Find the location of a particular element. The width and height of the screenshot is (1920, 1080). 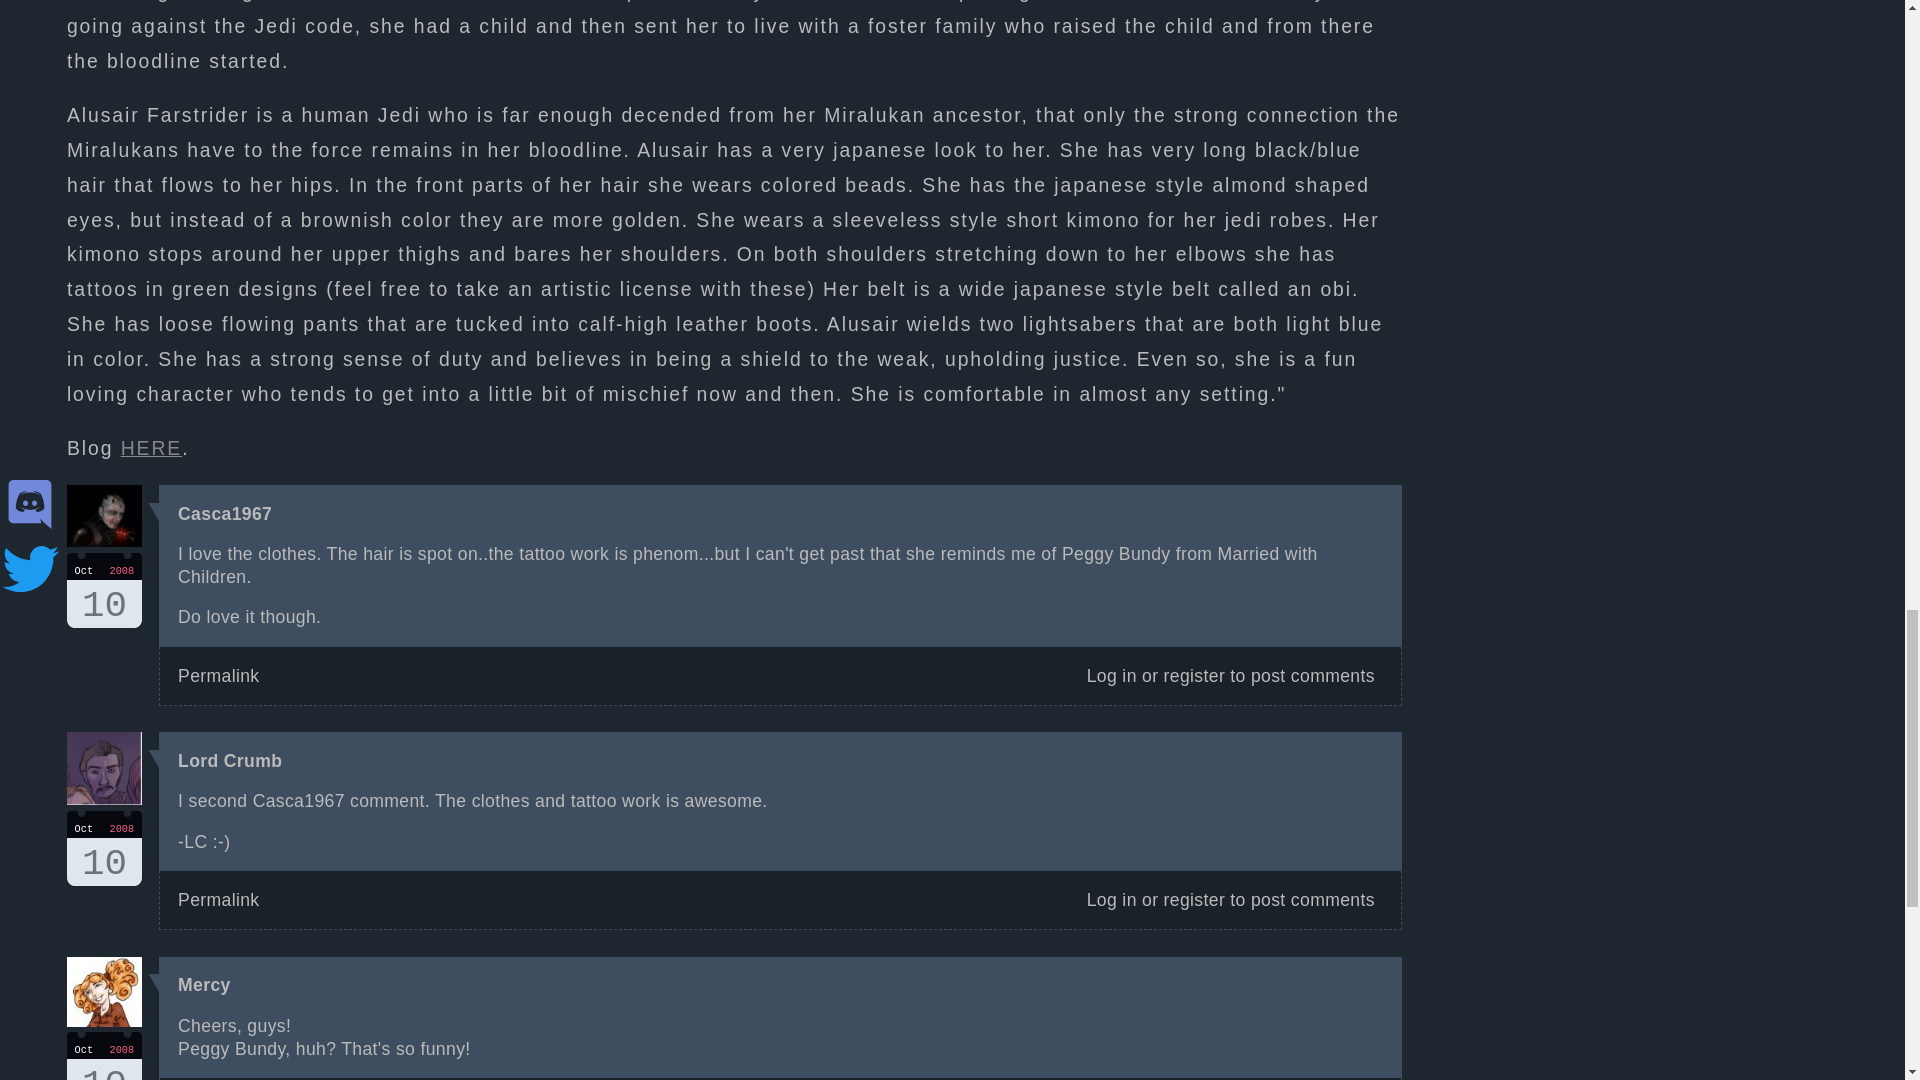

Log in is located at coordinates (1111, 676).